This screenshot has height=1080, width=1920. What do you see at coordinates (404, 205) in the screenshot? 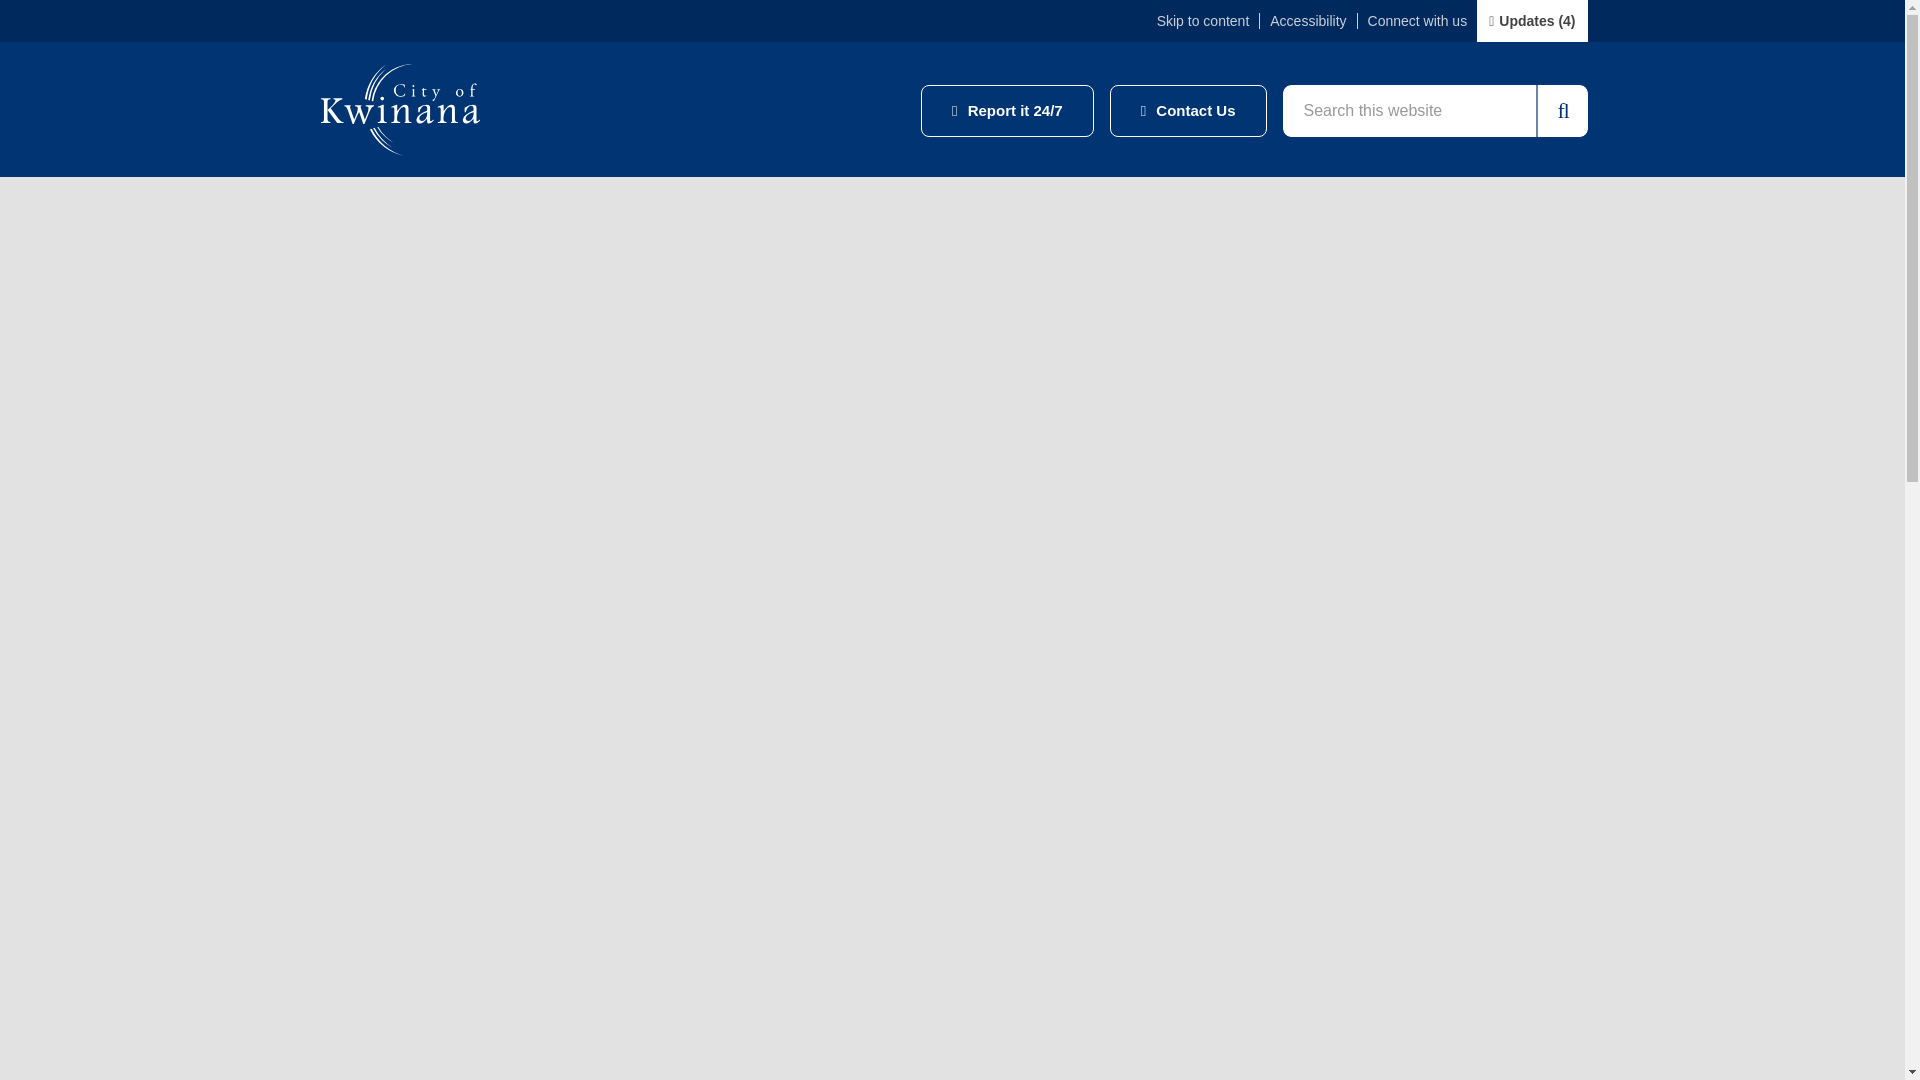
I see `Property and Pets` at bounding box center [404, 205].